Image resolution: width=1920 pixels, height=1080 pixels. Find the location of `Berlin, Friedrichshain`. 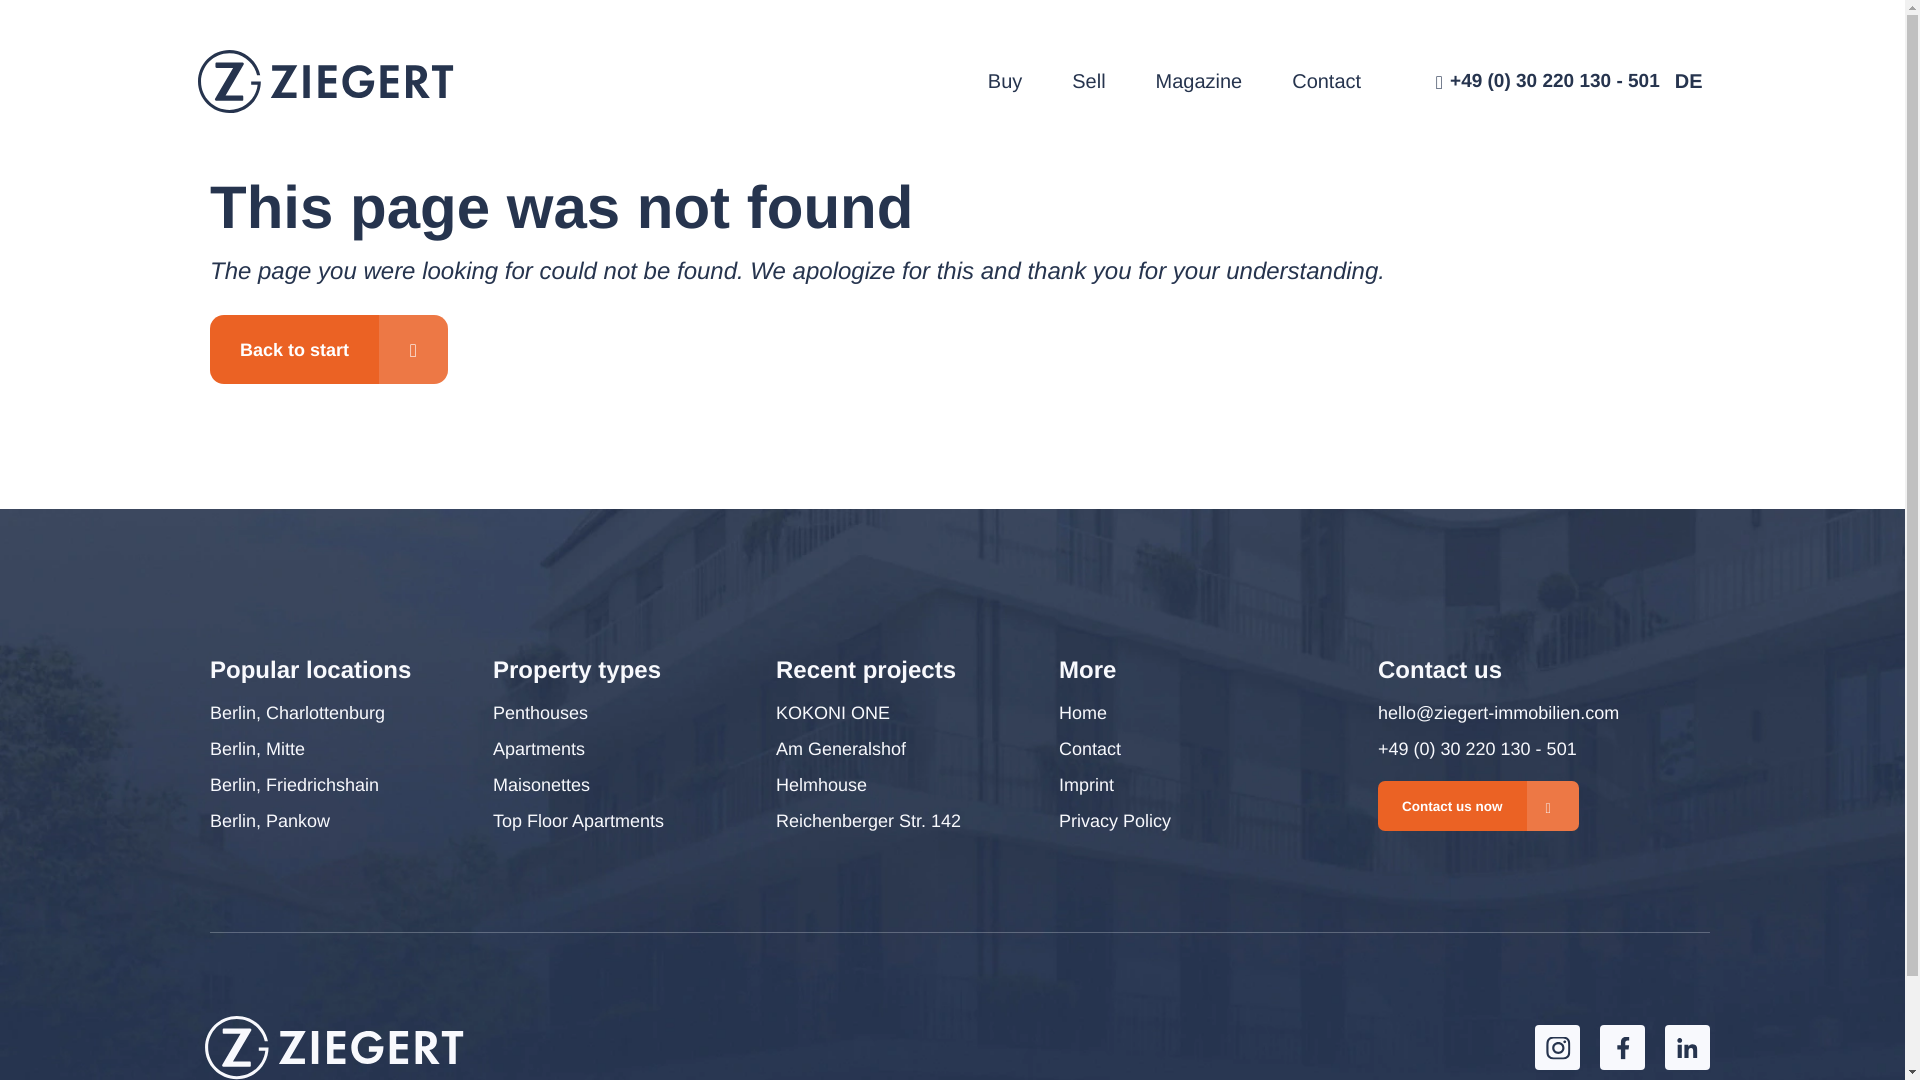

Berlin, Friedrichshain is located at coordinates (294, 784).